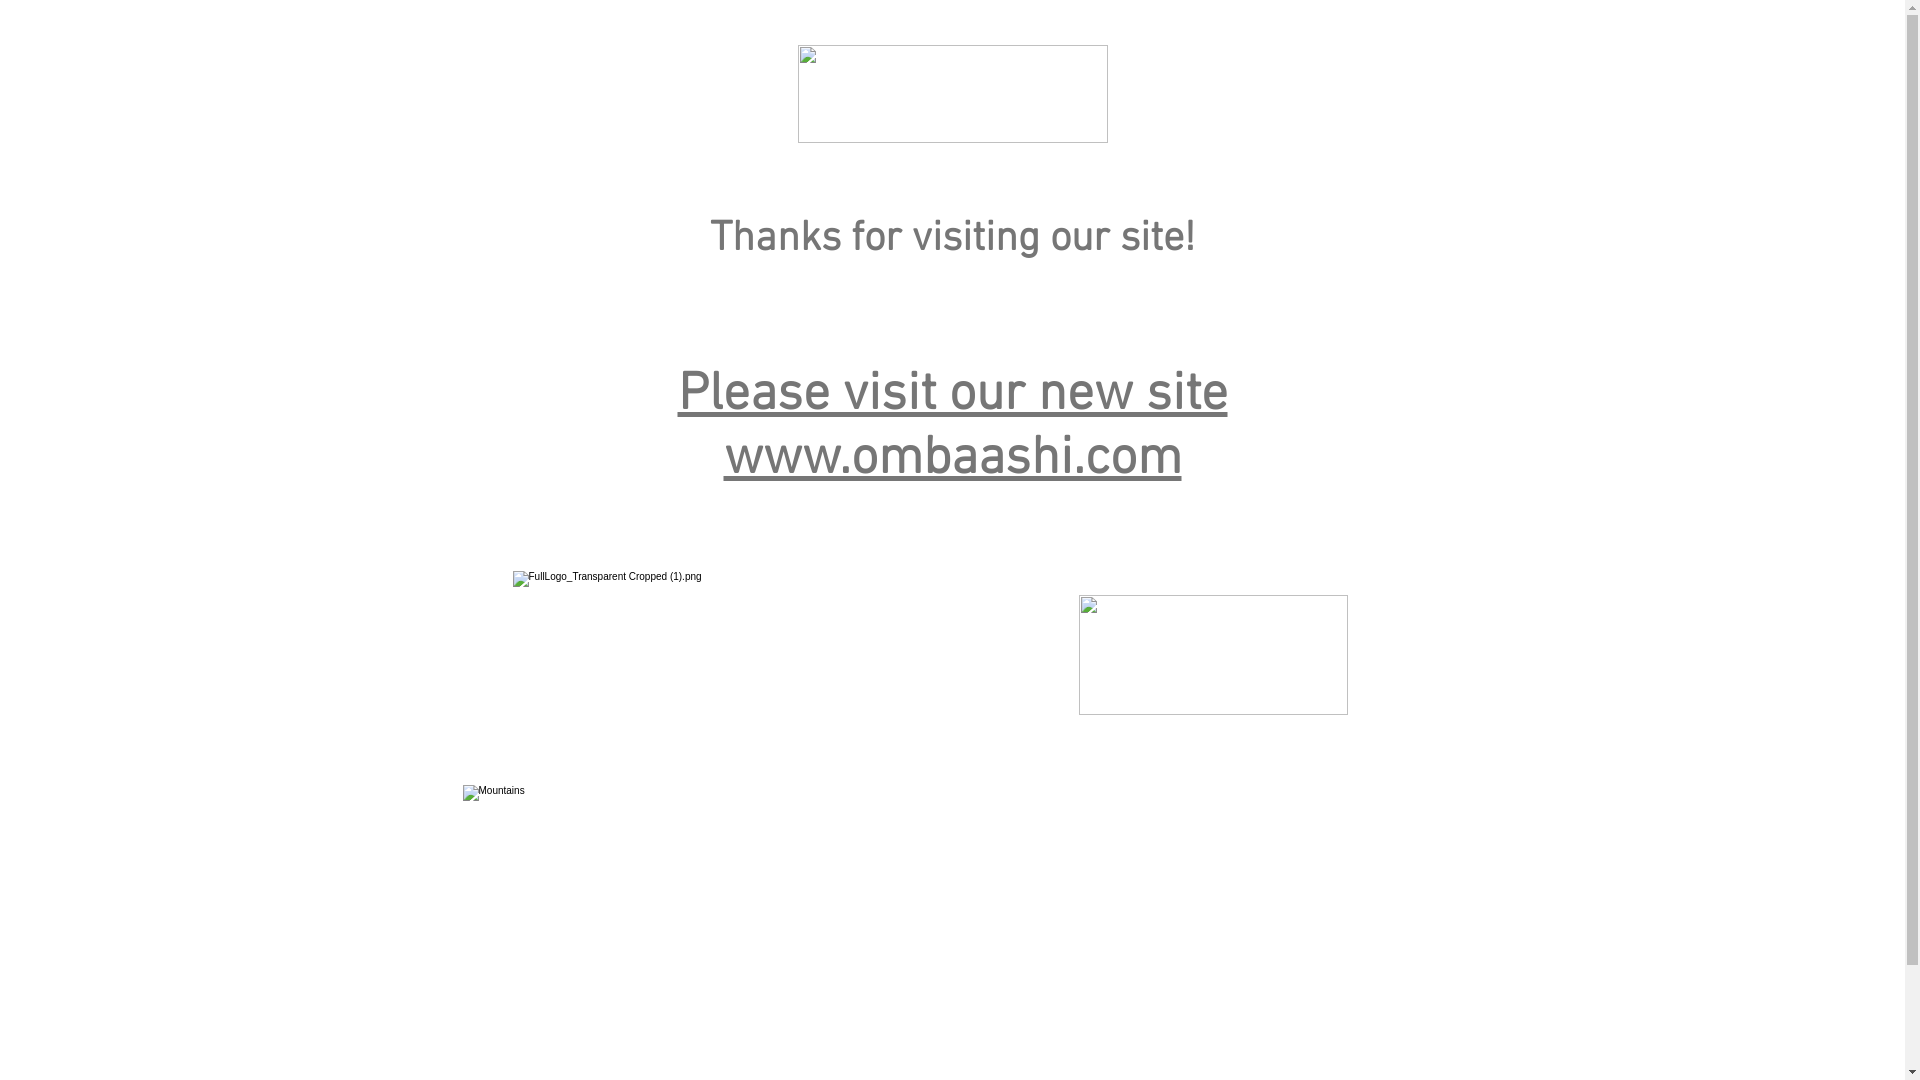 Image resolution: width=1920 pixels, height=1080 pixels. Describe the element at coordinates (953, 428) in the screenshot. I see `Please visit our new site www.ombaashi.com` at that location.